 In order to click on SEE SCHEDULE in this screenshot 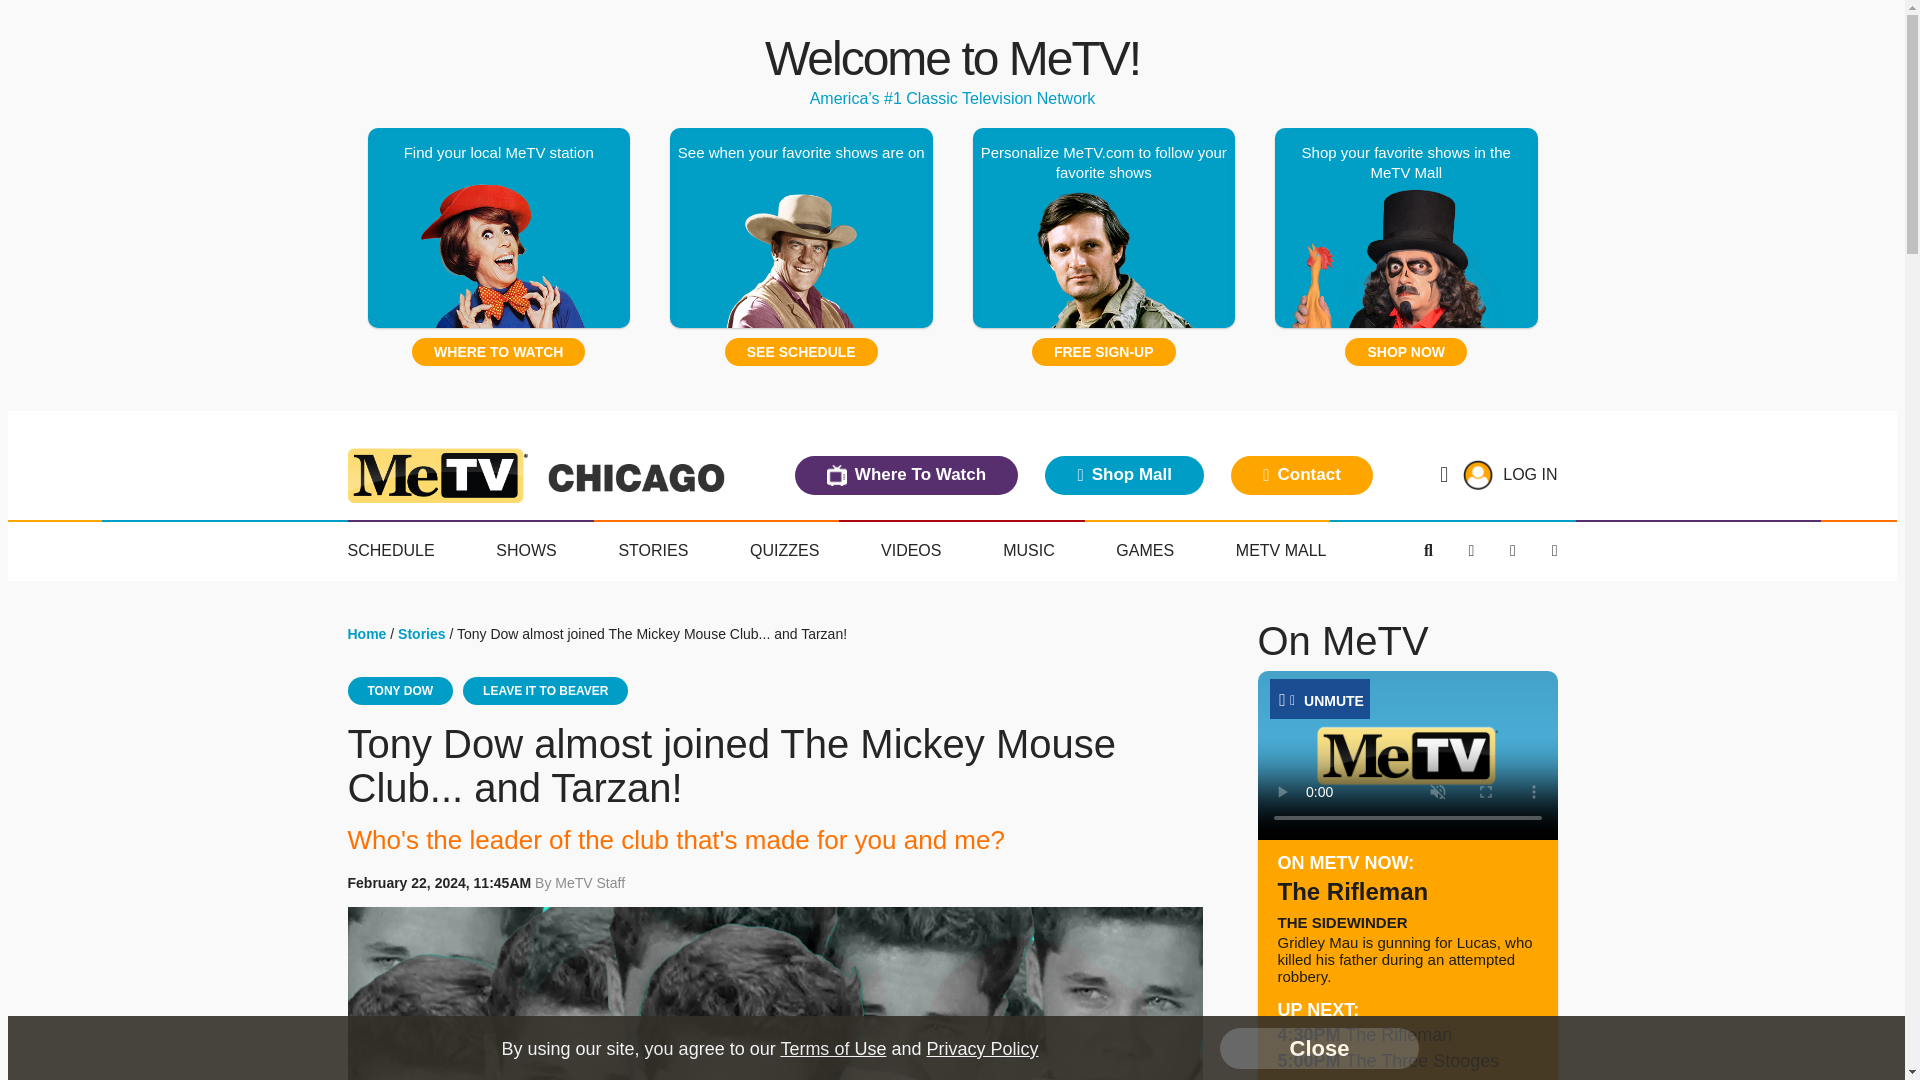, I will do `click(801, 352)`.